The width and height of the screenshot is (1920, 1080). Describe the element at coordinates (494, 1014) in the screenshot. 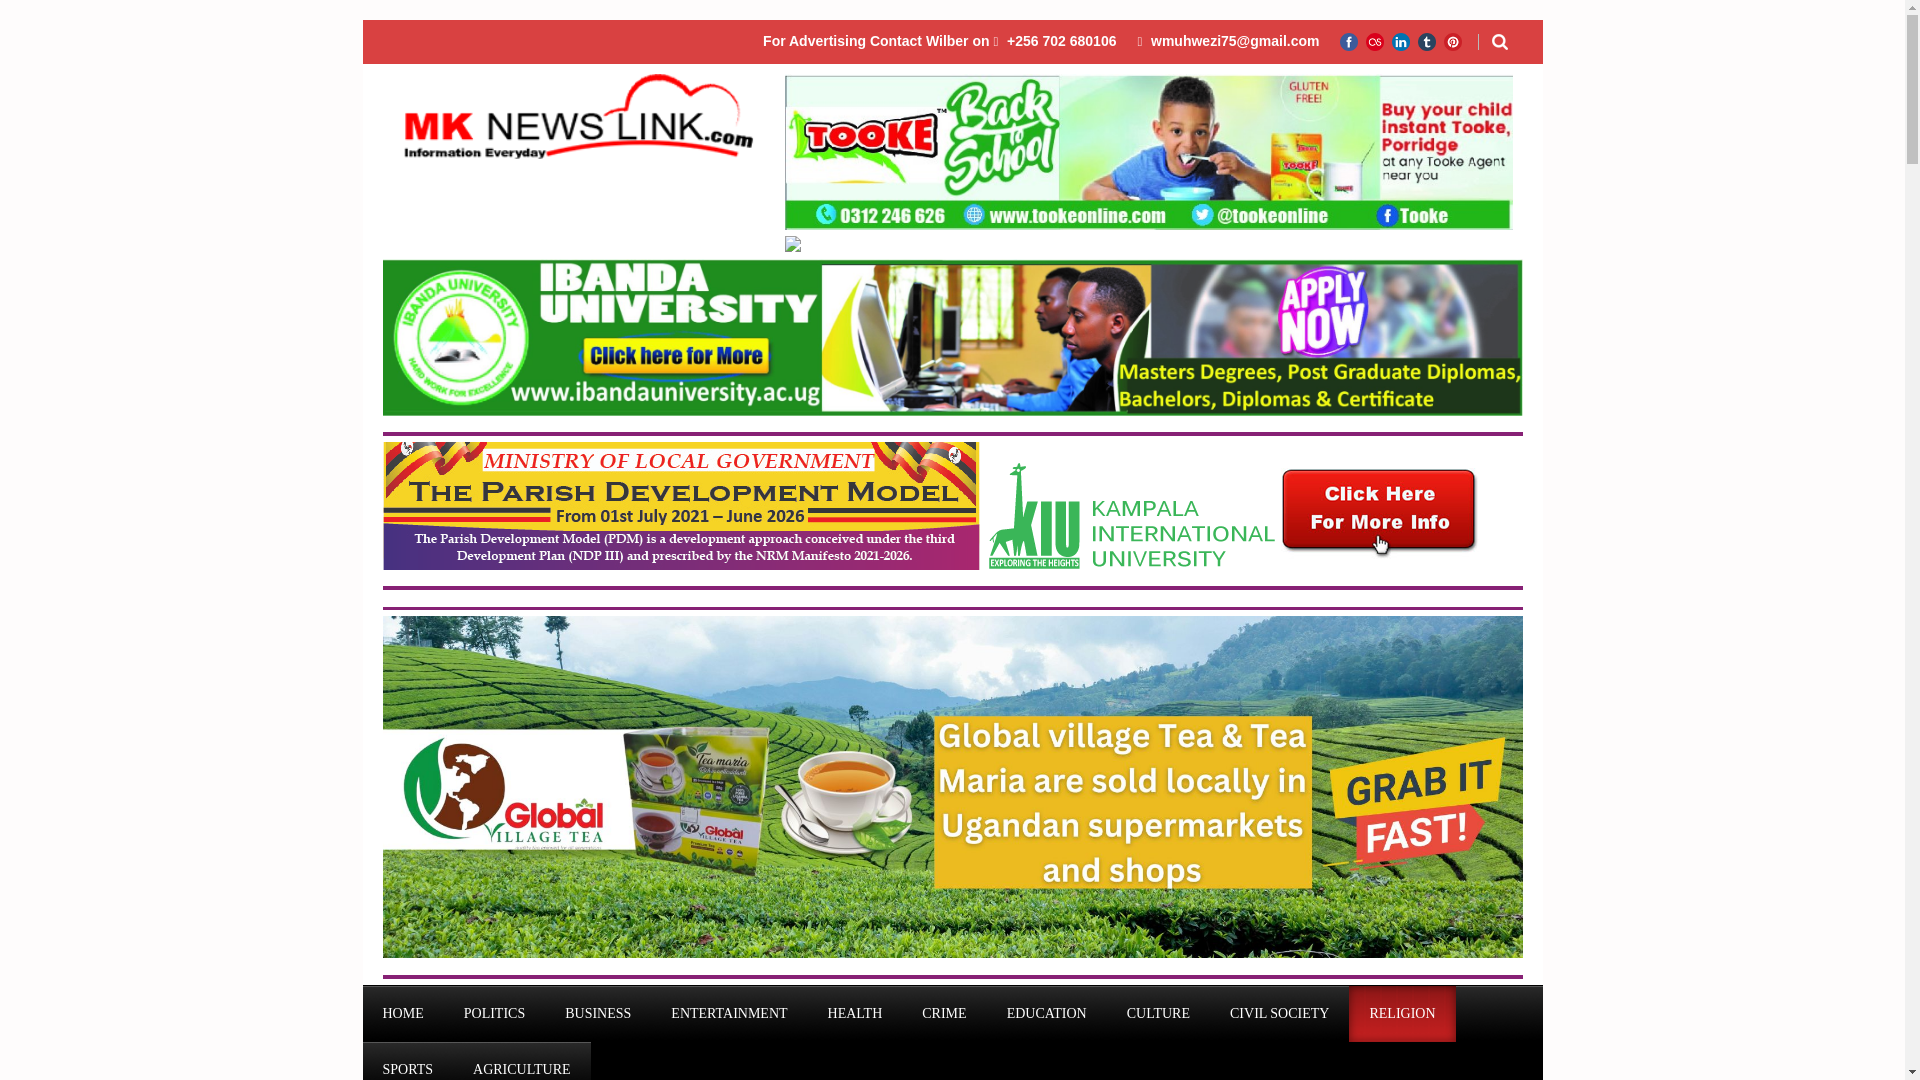

I see `POLITICS` at that location.